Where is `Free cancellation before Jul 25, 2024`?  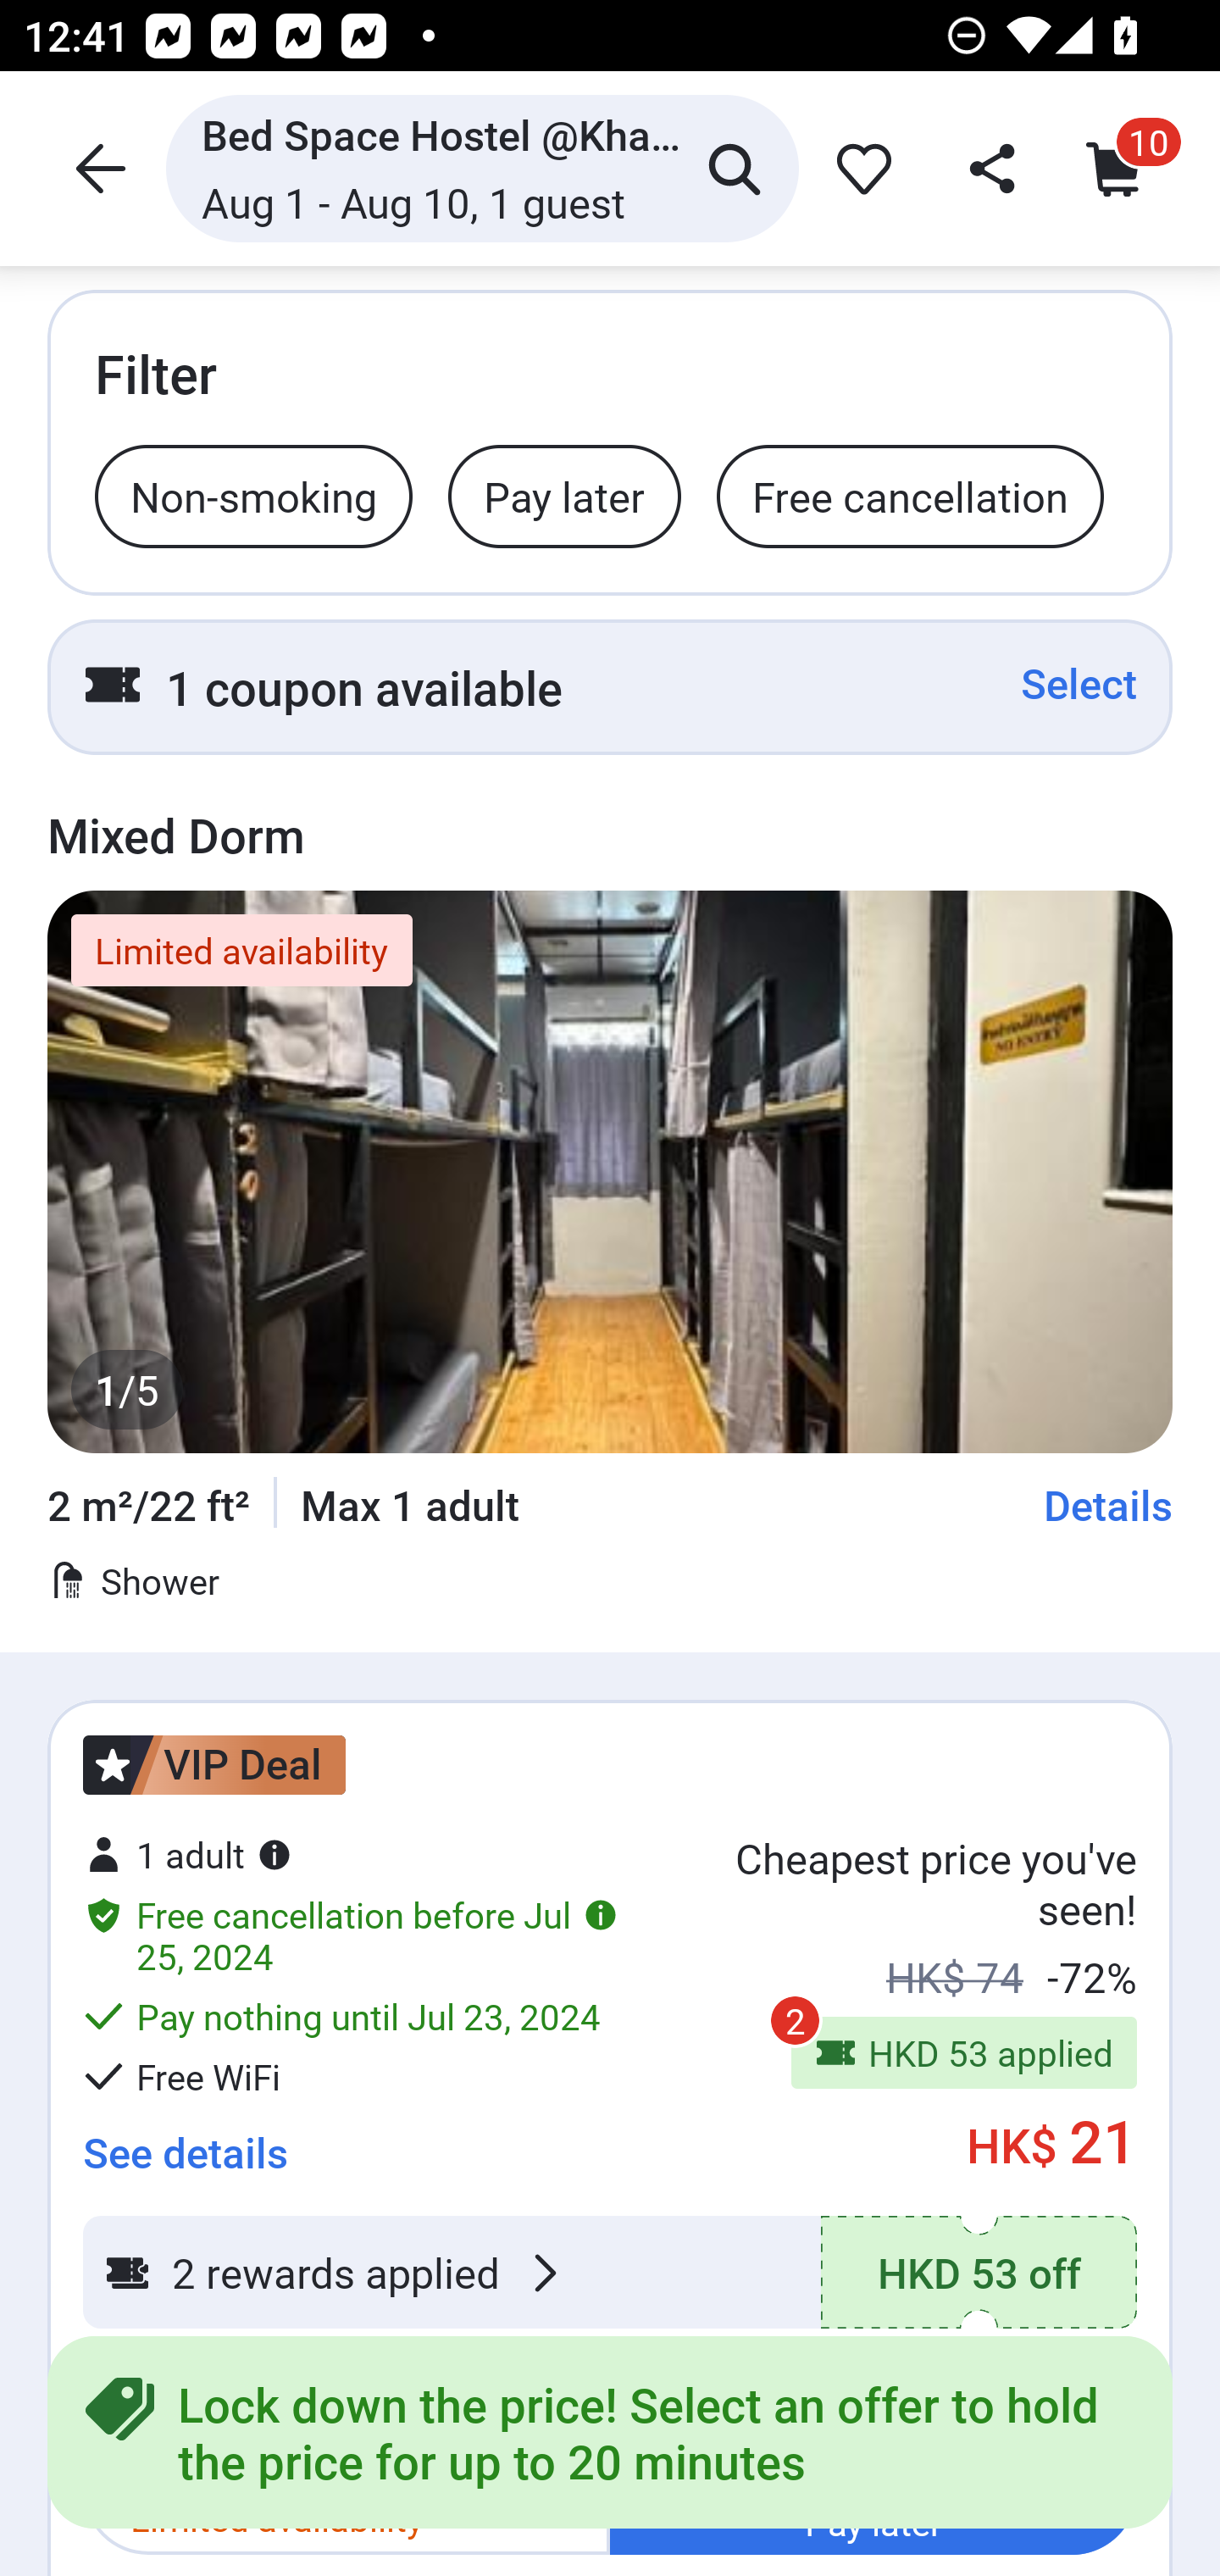 Free cancellation before Jul 25, 2024 is located at coordinates (351, 1935).